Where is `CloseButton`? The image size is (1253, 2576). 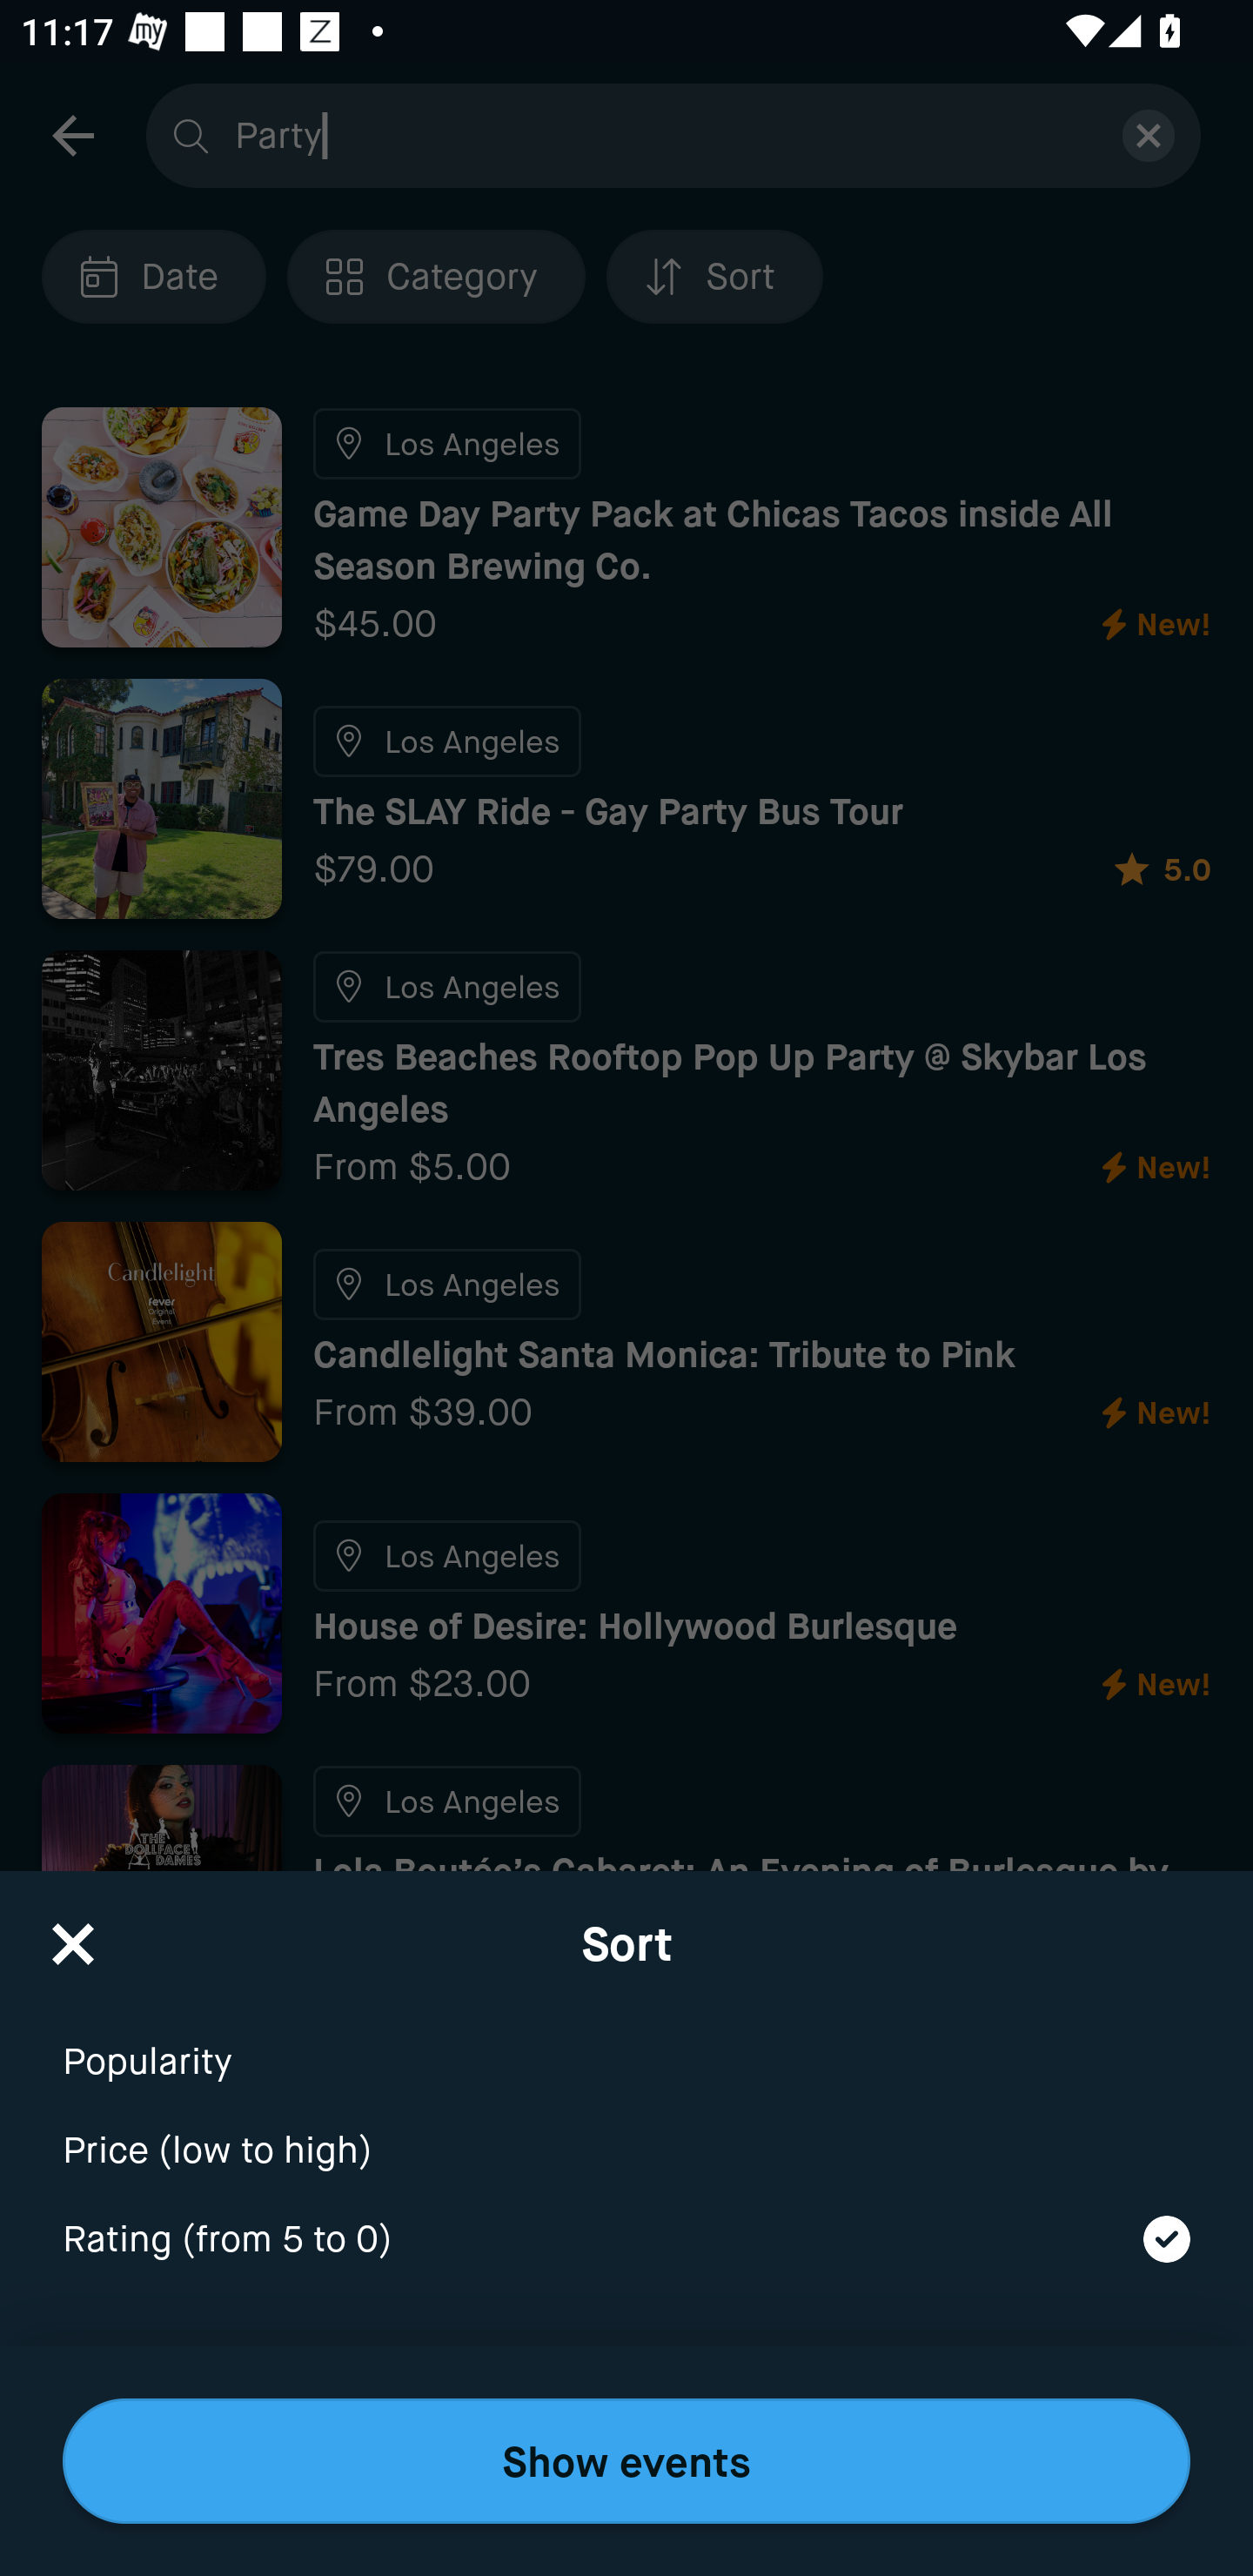
CloseButton is located at coordinates (73, 1934).